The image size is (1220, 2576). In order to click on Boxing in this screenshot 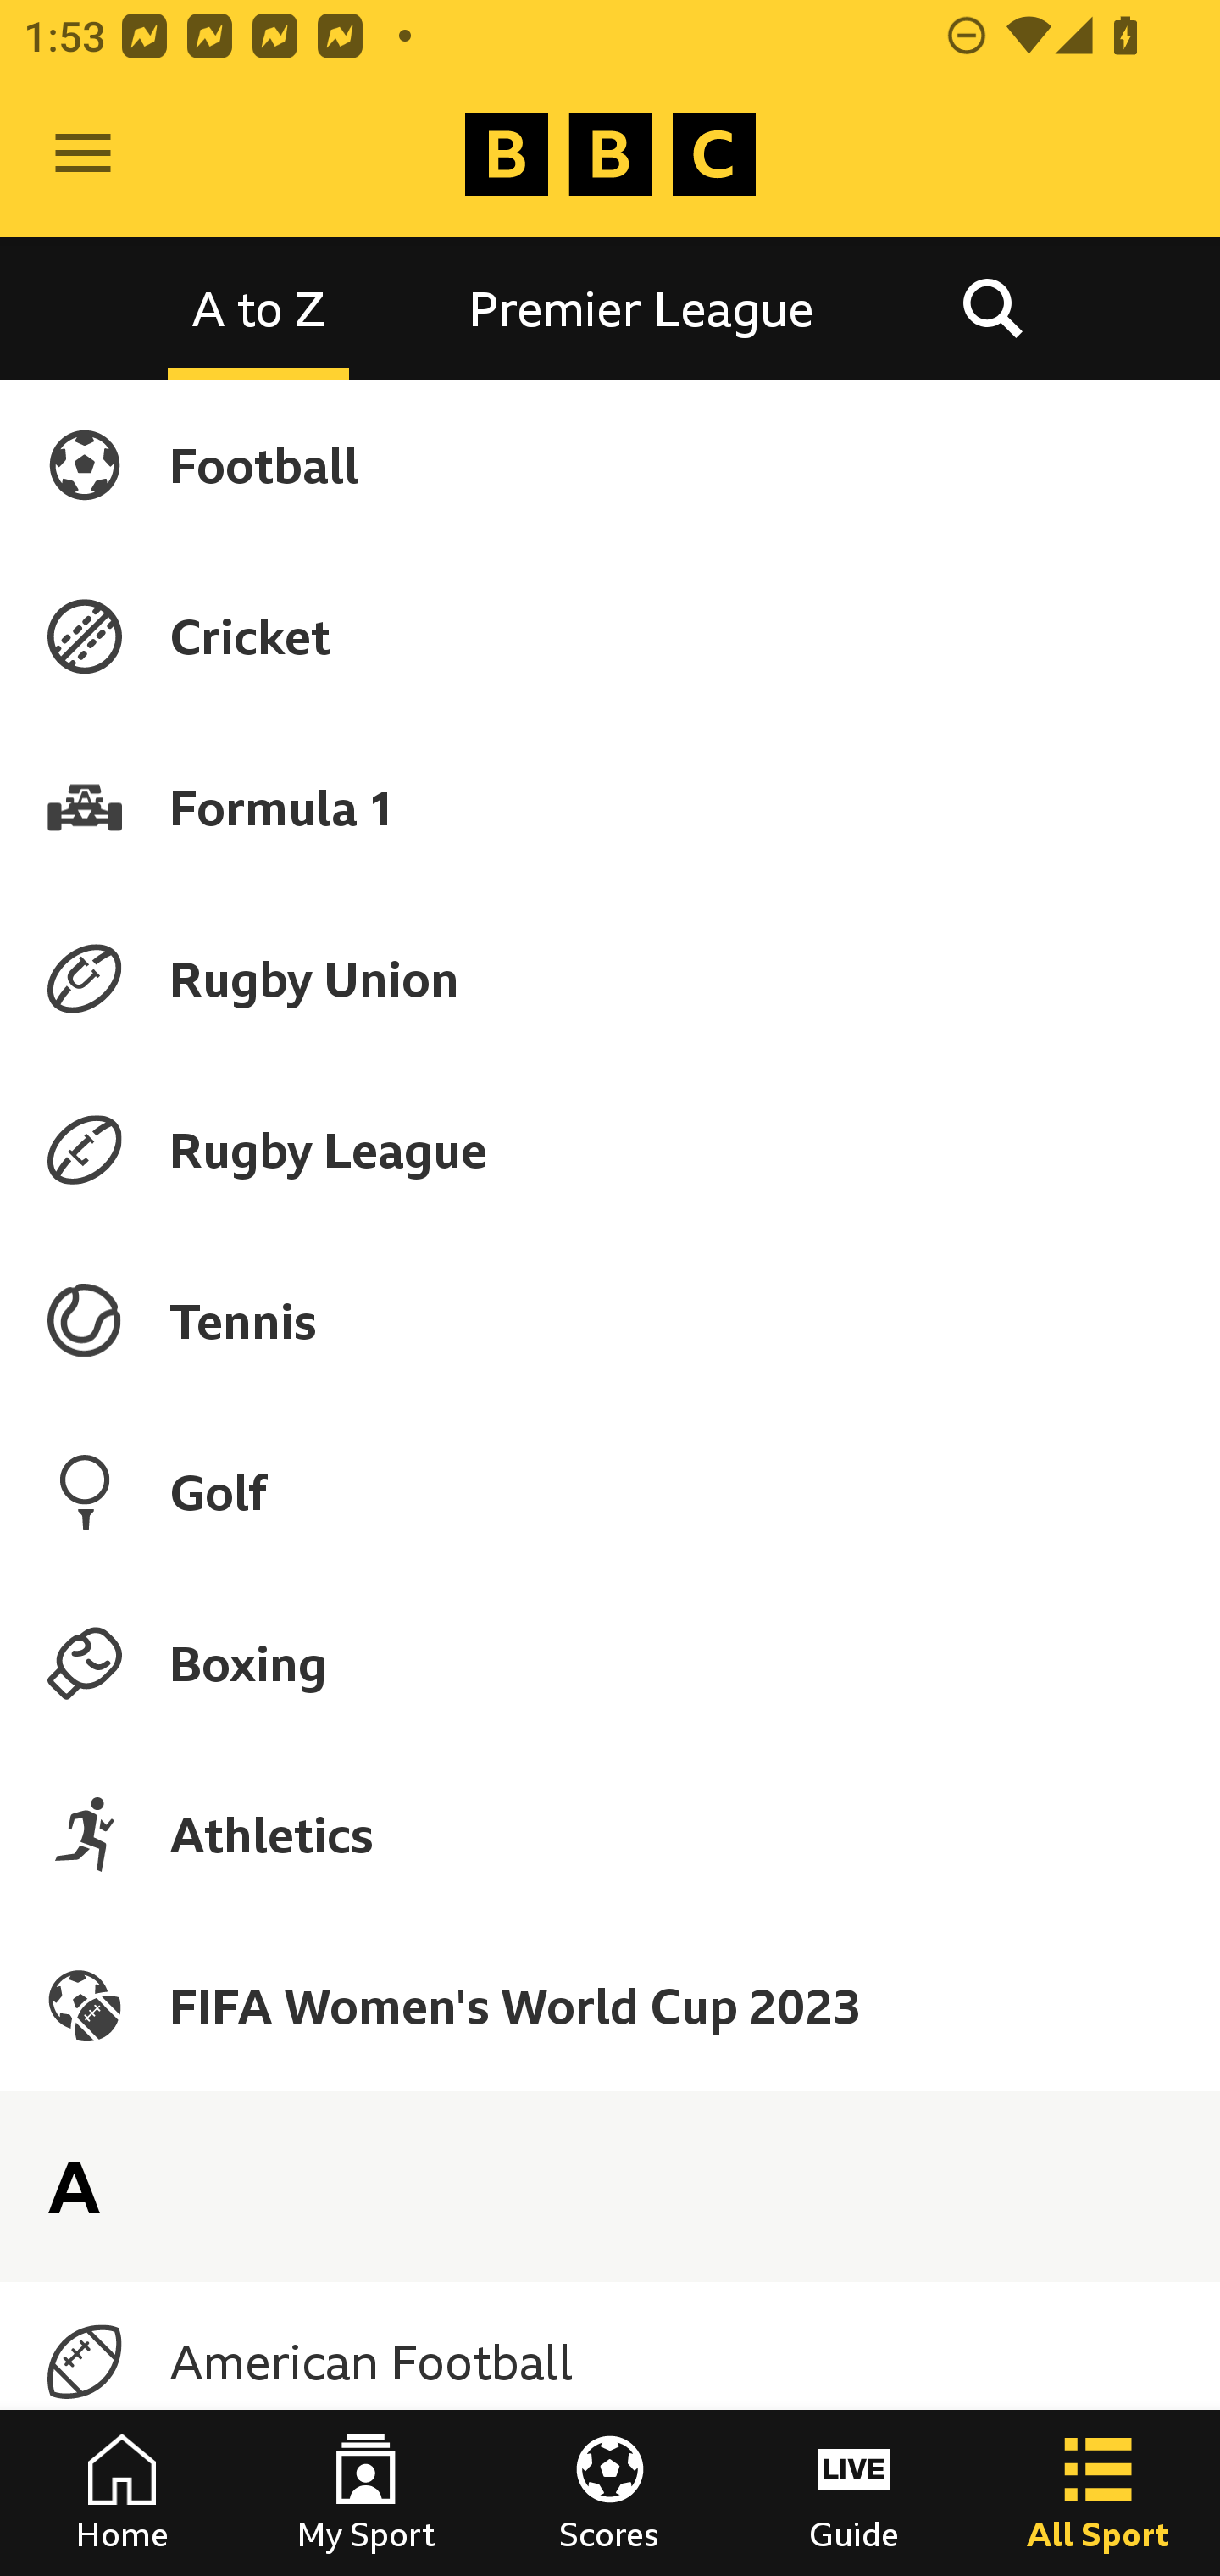, I will do `click(610, 1663)`.